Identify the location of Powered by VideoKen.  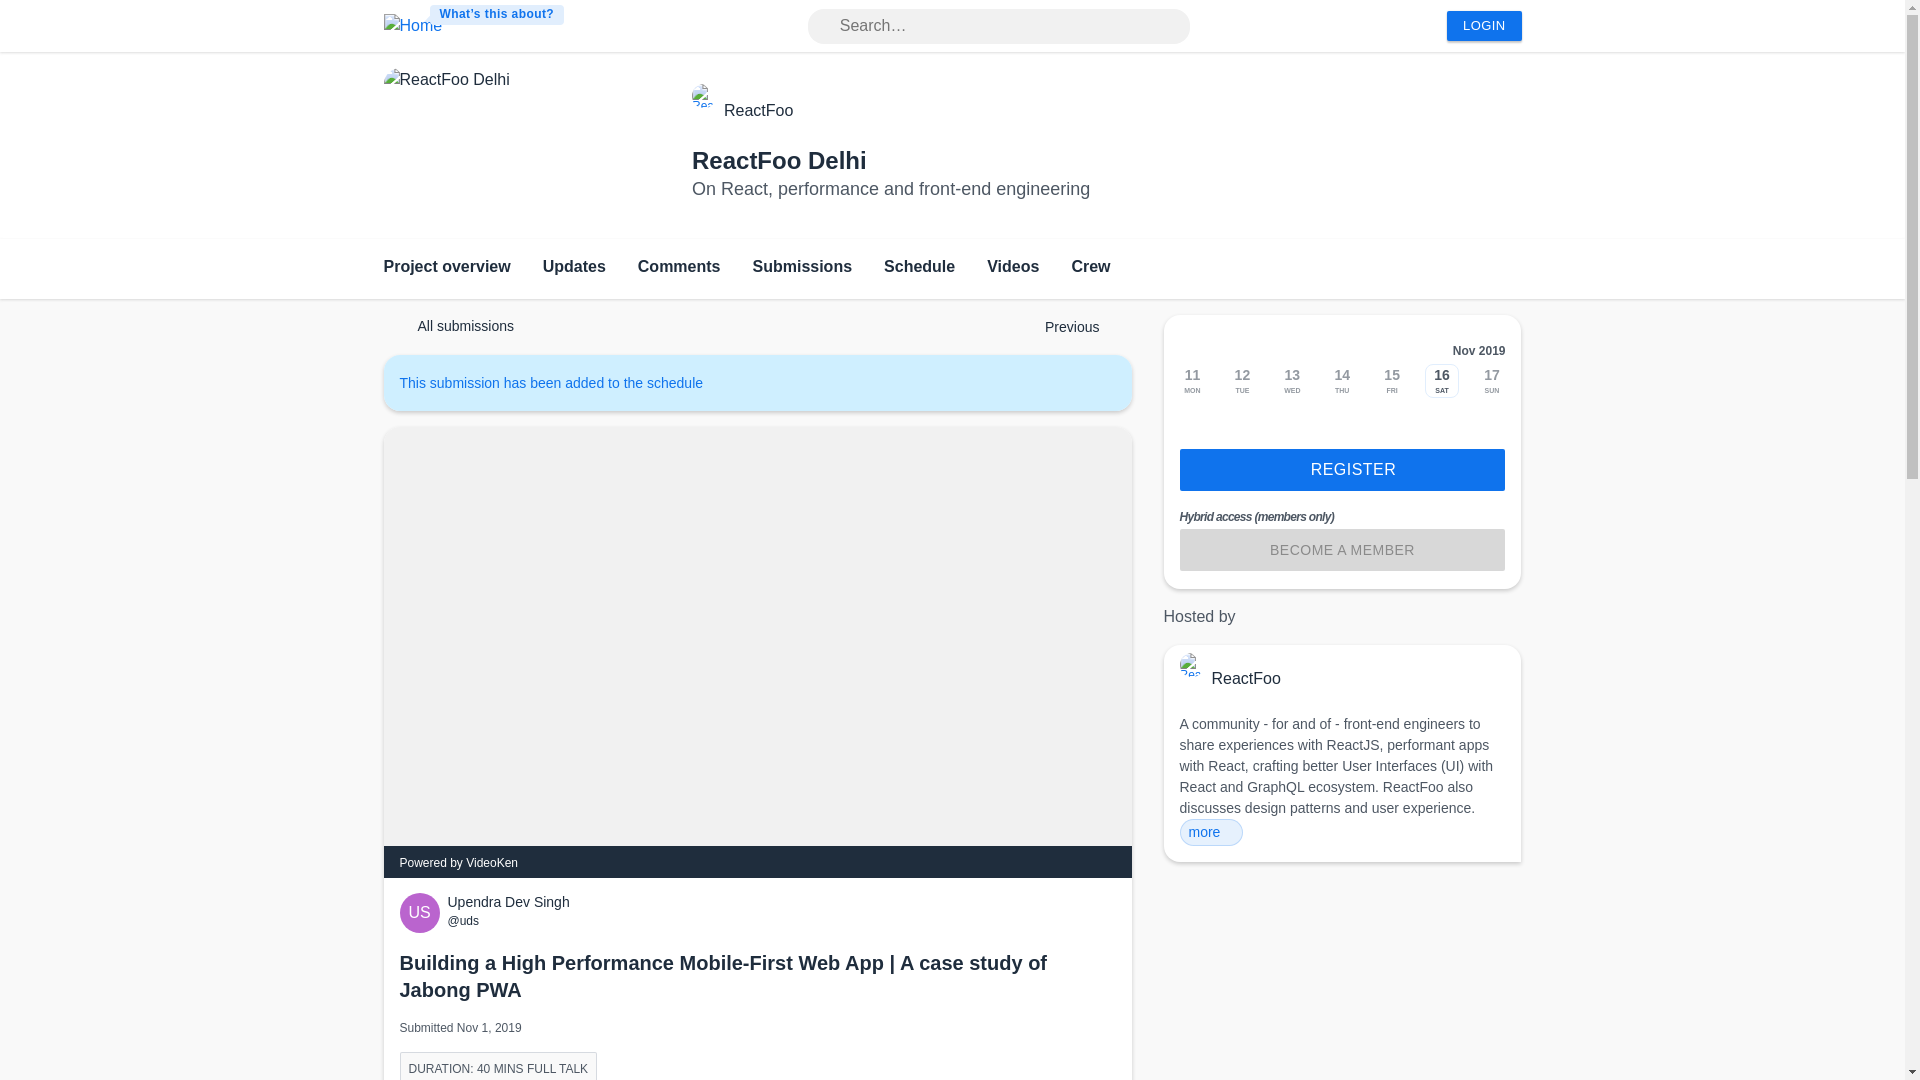
(458, 863).